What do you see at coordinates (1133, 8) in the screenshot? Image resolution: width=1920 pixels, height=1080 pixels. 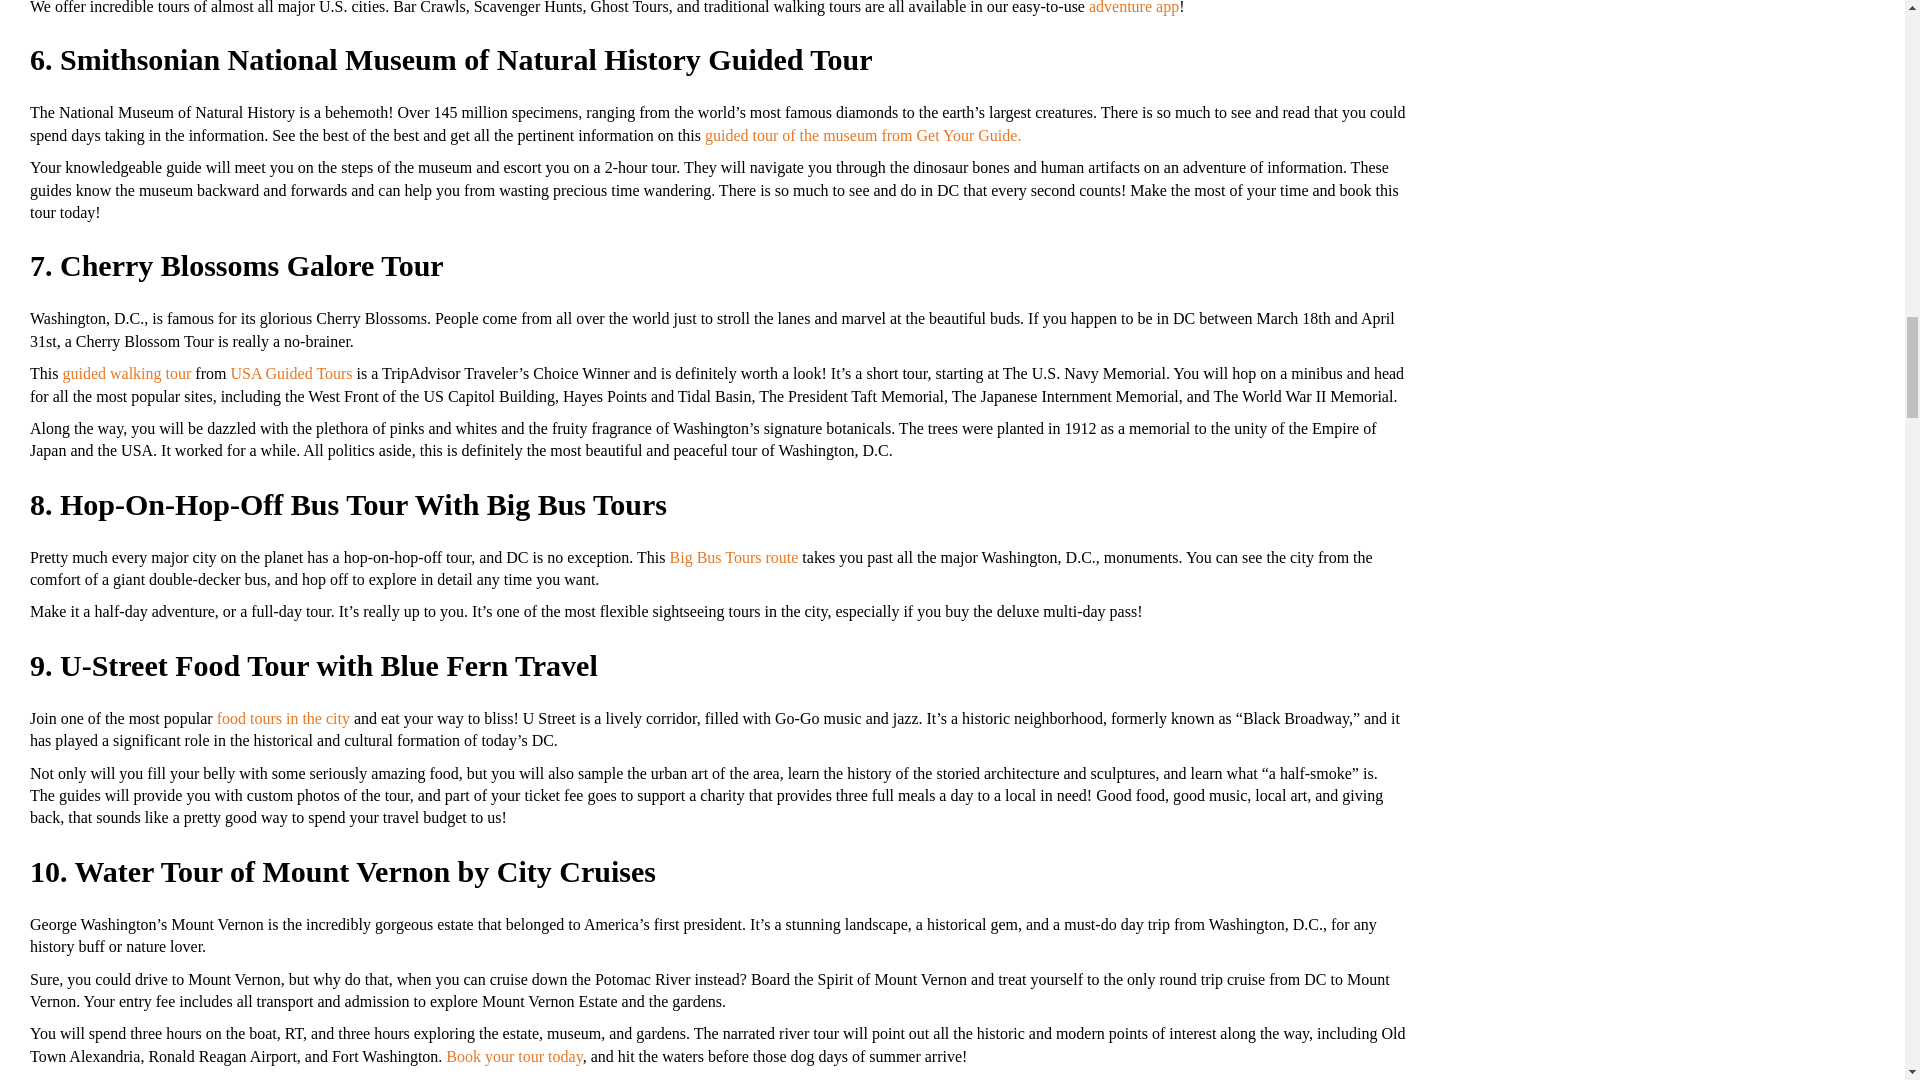 I see `adventure app` at bounding box center [1133, 8].